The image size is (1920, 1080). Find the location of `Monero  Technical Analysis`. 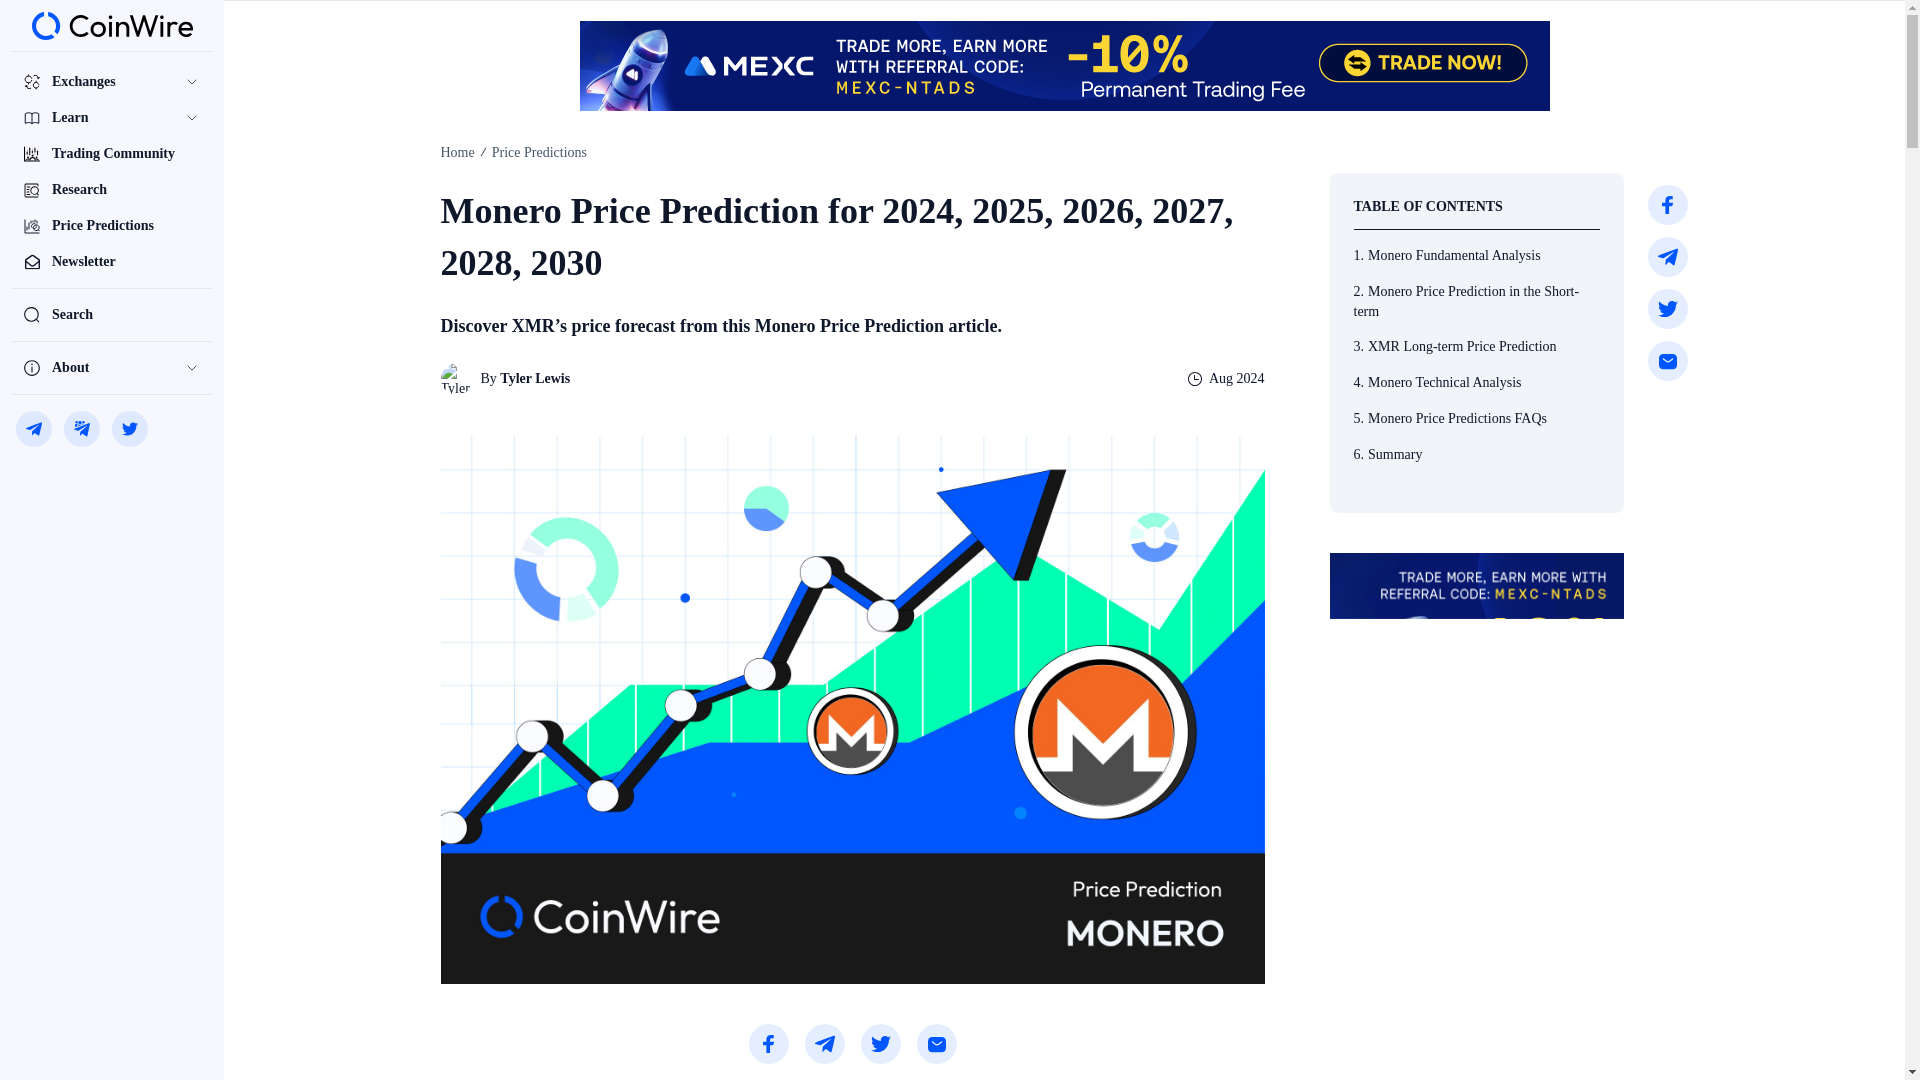

Monero  Technical Analysis is located at coordinates (1477, 382).